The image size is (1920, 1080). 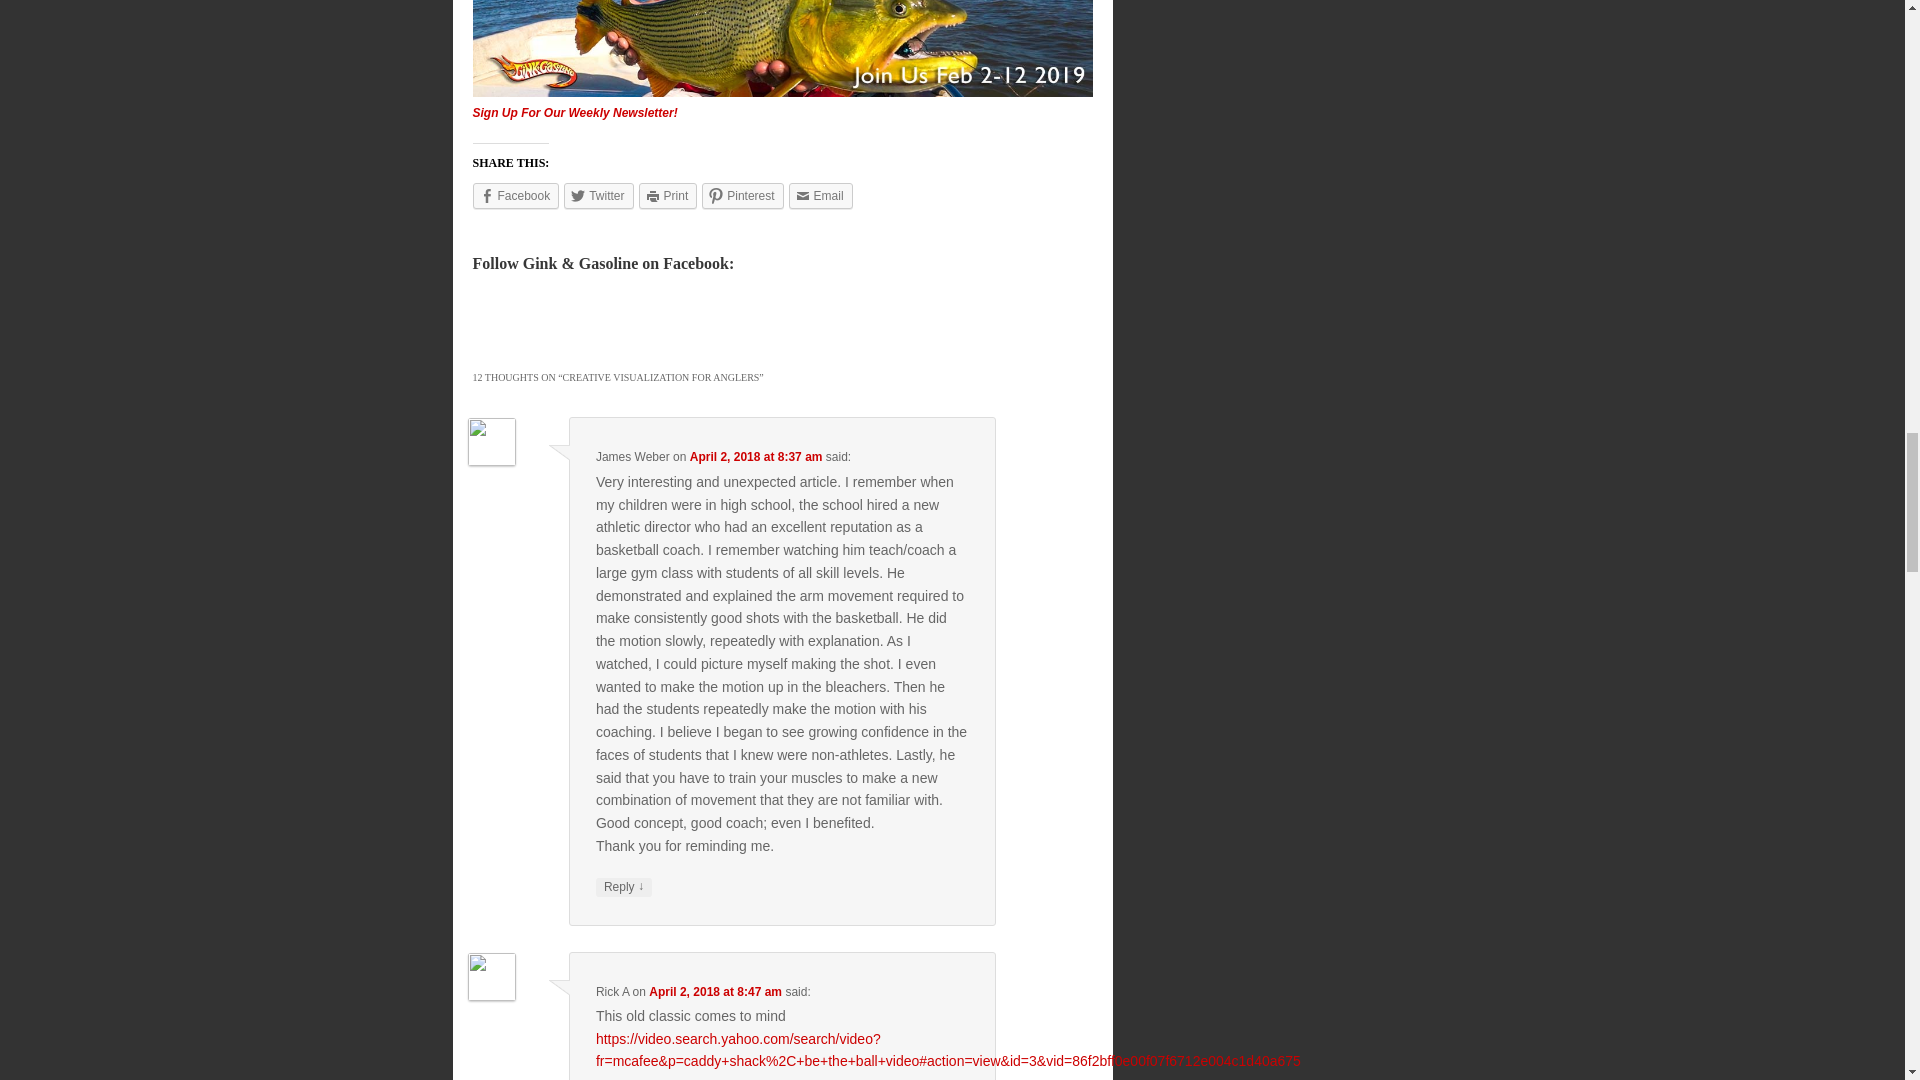 What do you see at coordinates (668, 196) in the screenshot?
I see `Print` at bounding box center [668, 196].